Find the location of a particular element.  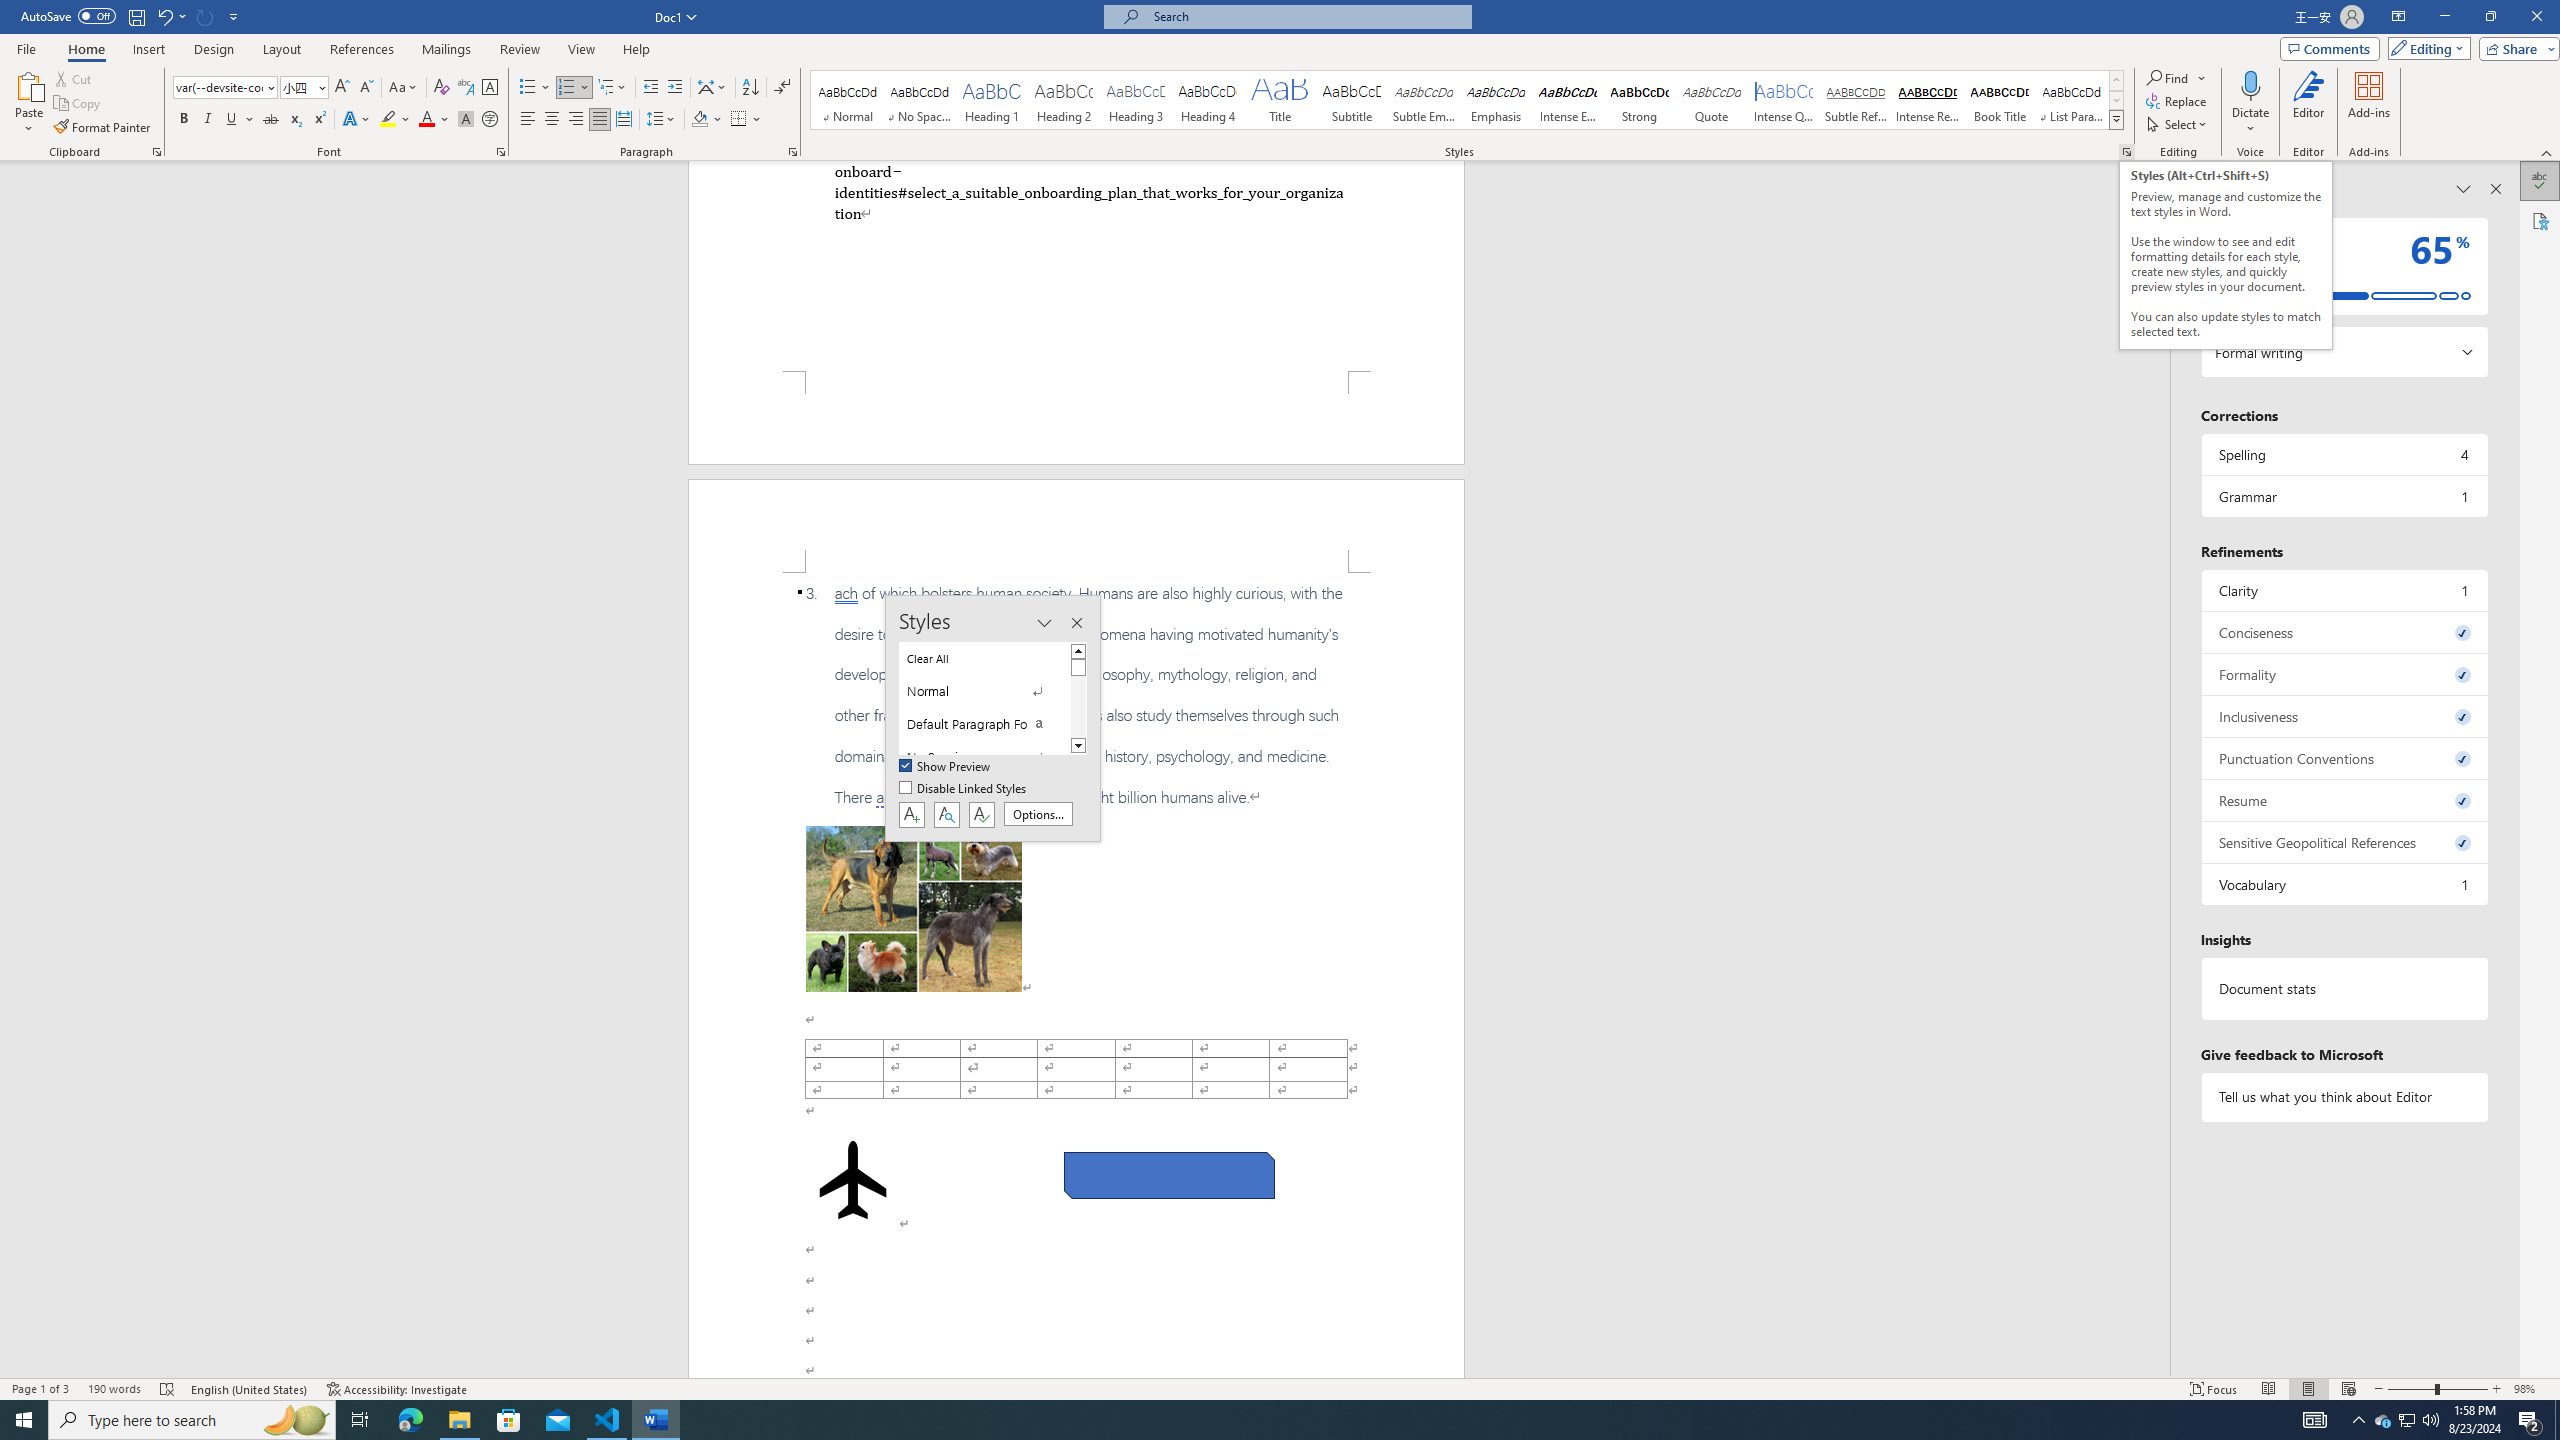

Shading is located at coordinates (708, 120).